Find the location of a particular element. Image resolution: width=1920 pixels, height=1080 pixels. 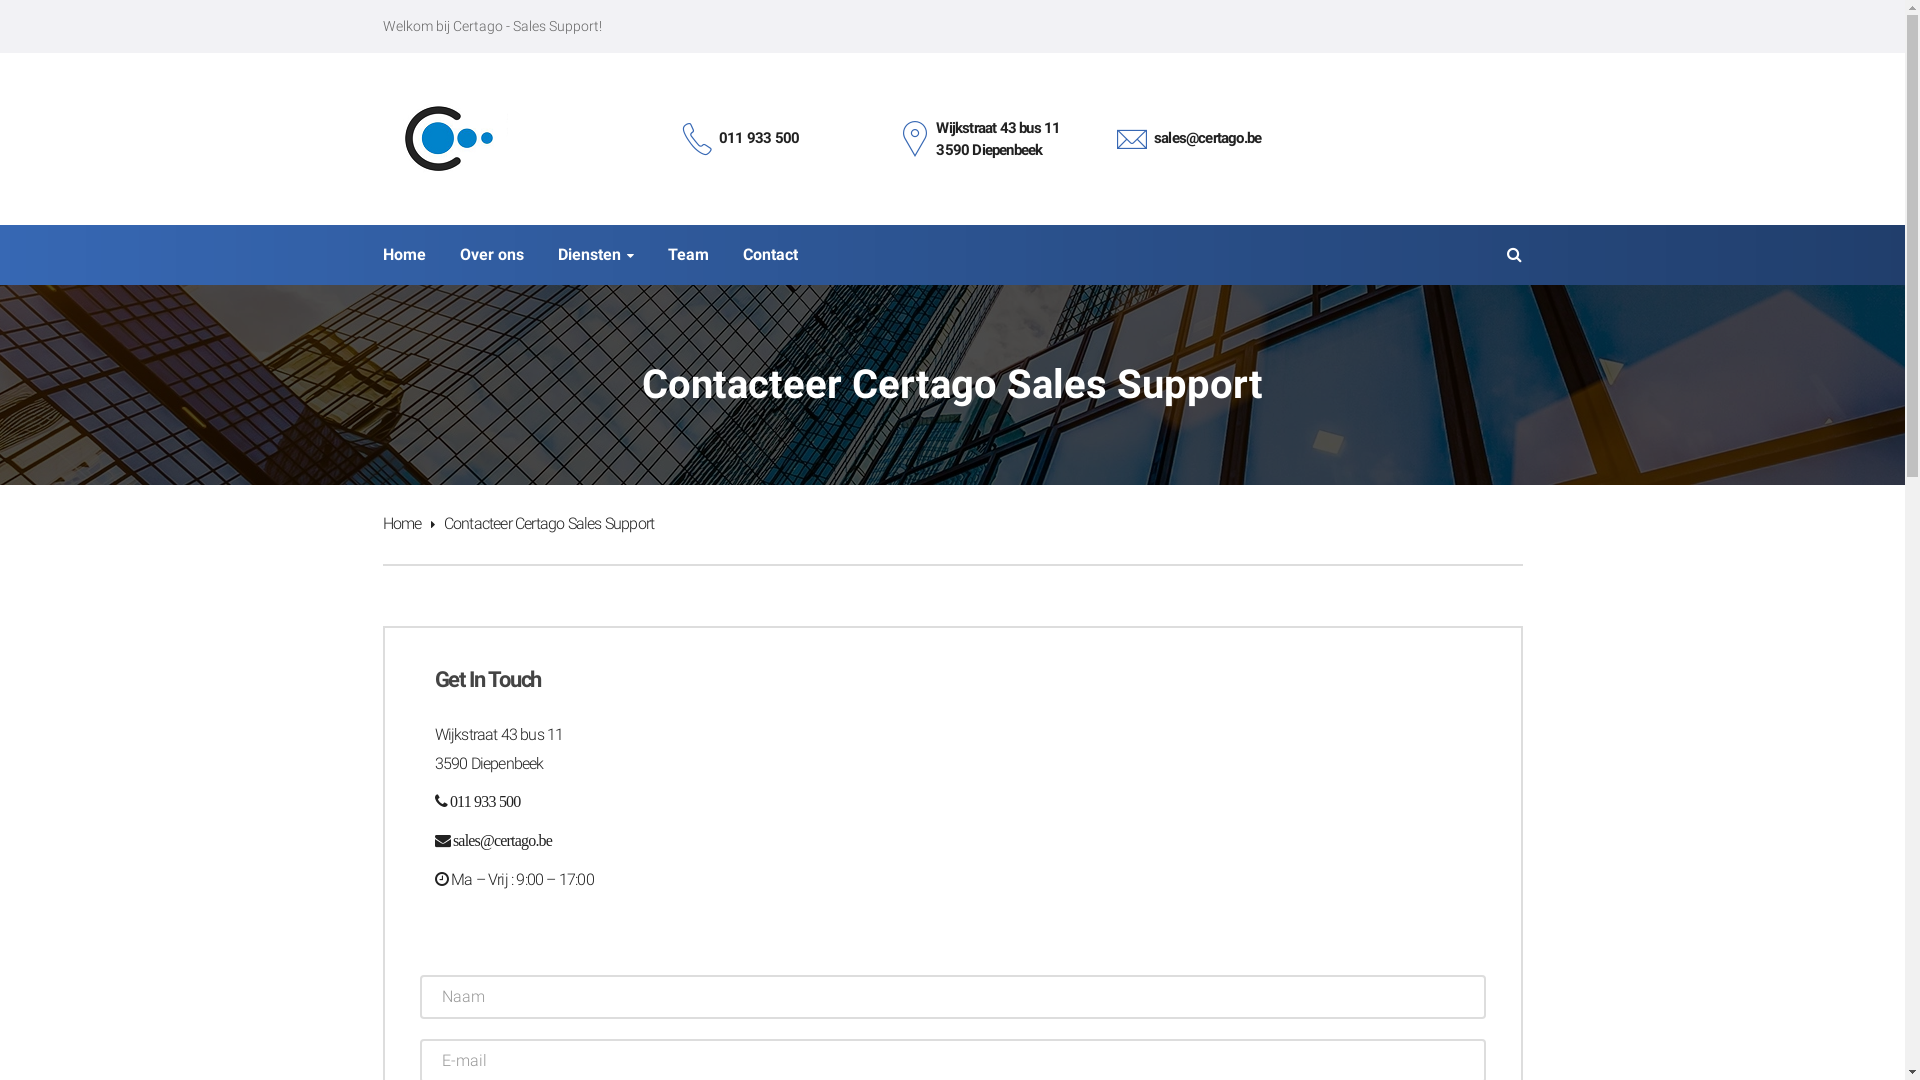

Zoeken is located at coordinates (230, 22).